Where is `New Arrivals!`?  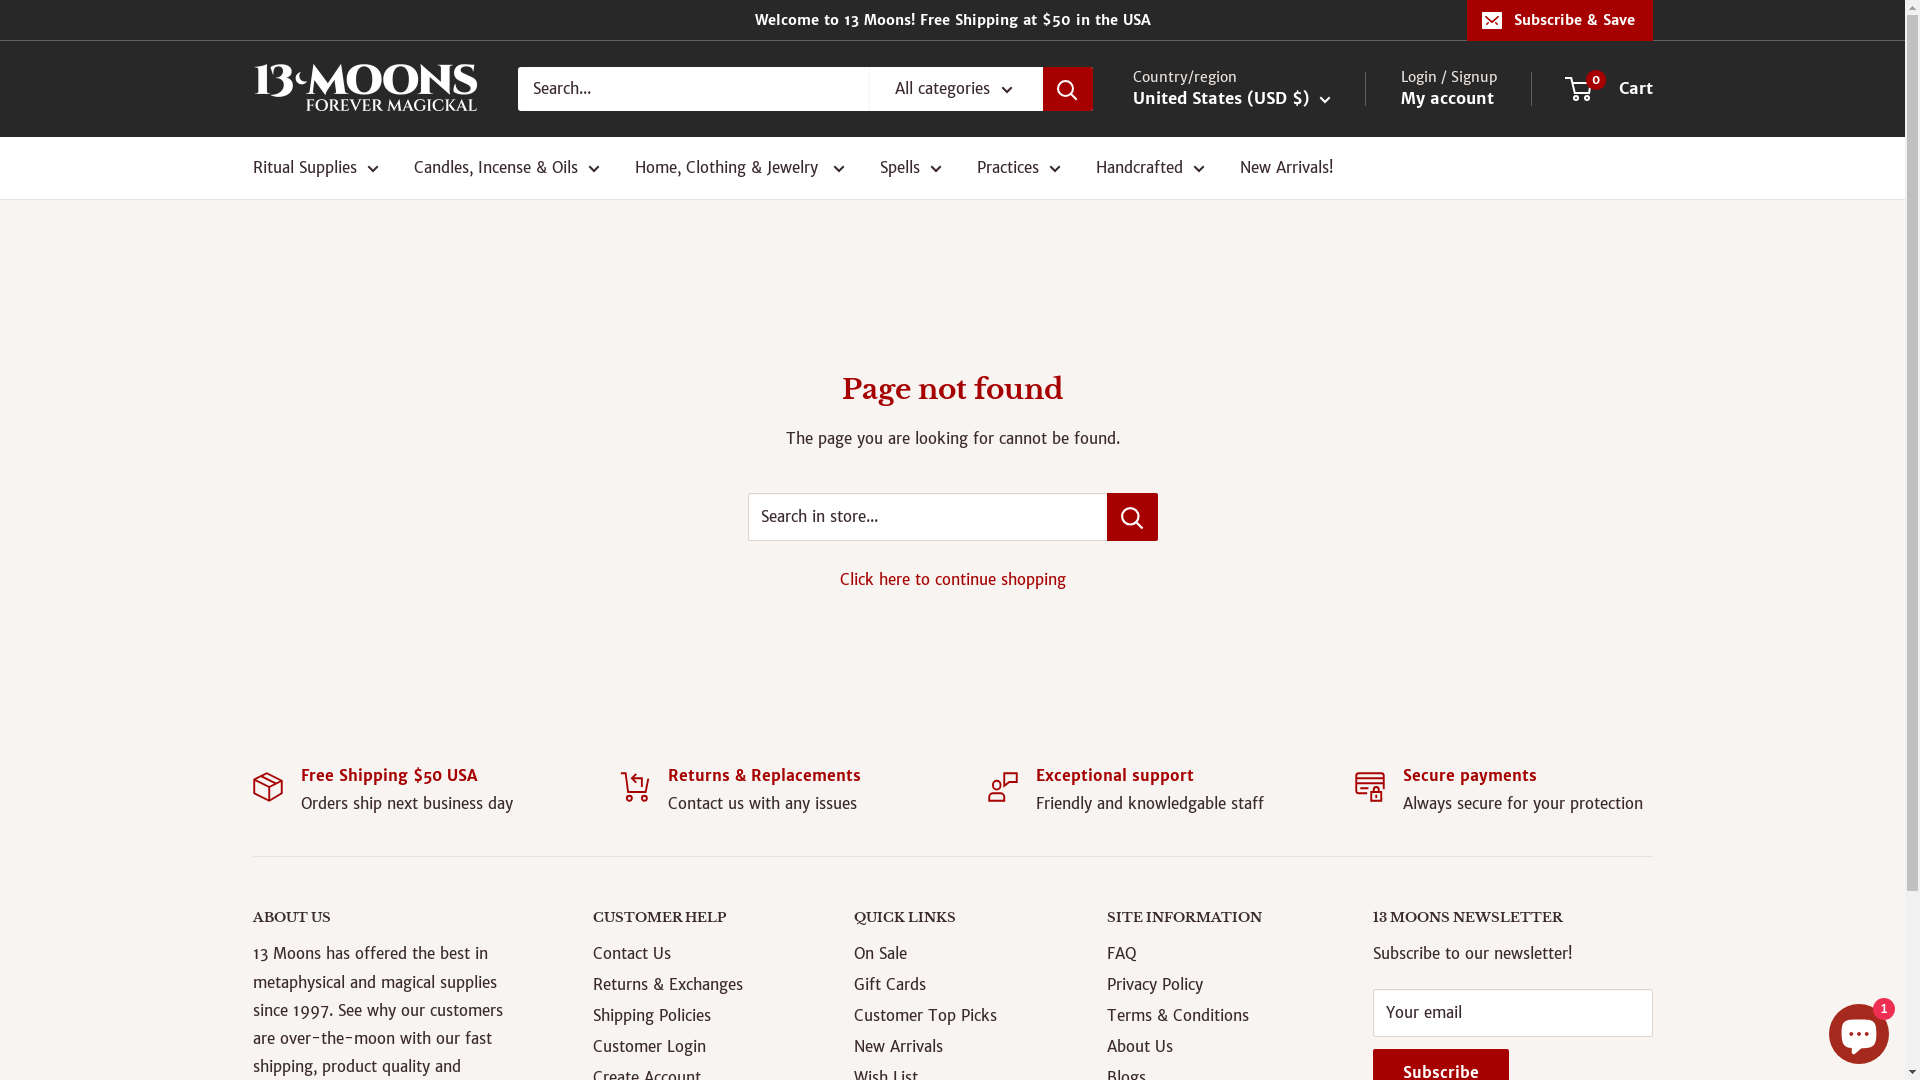 New Arrivals! is located at coordinates (1286, 168).